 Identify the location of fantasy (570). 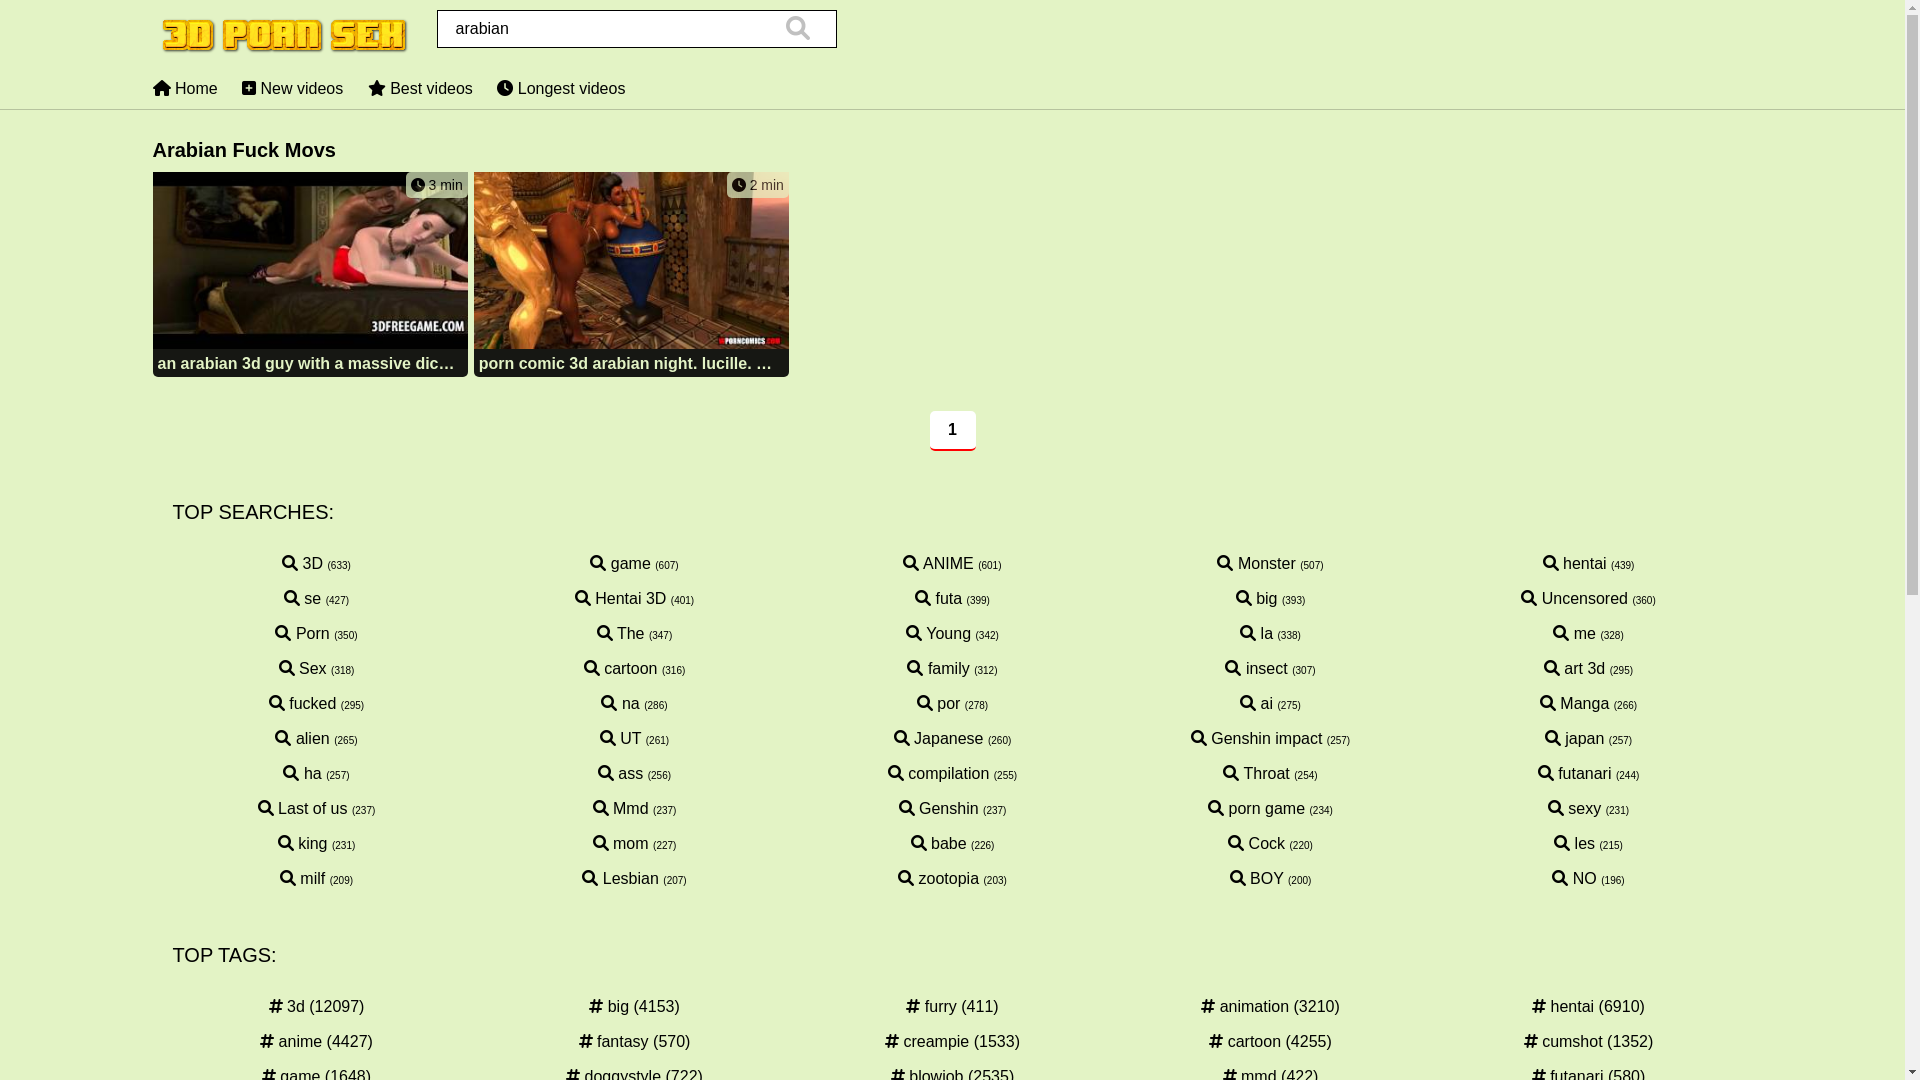
(634, 1042).